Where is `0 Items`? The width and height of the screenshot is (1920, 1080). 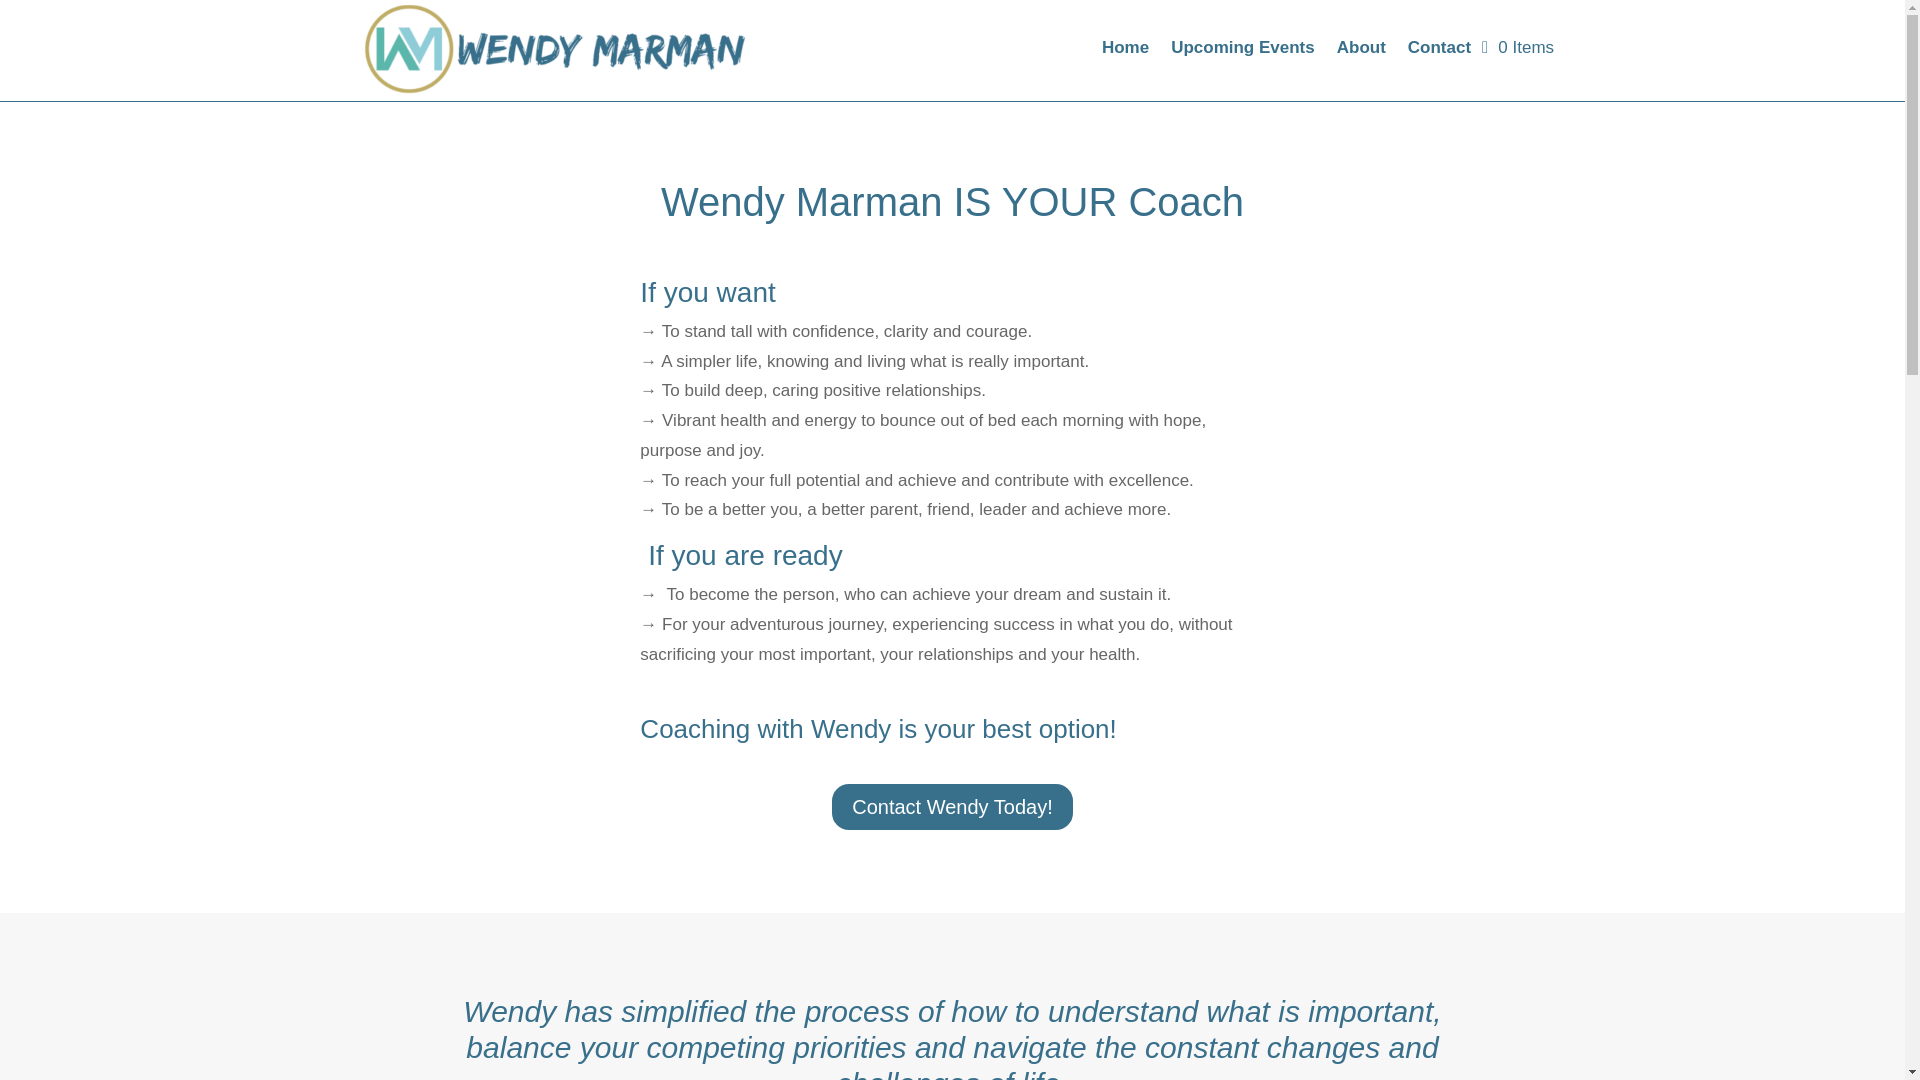 0 Items is located at coordinates (1518, 48).